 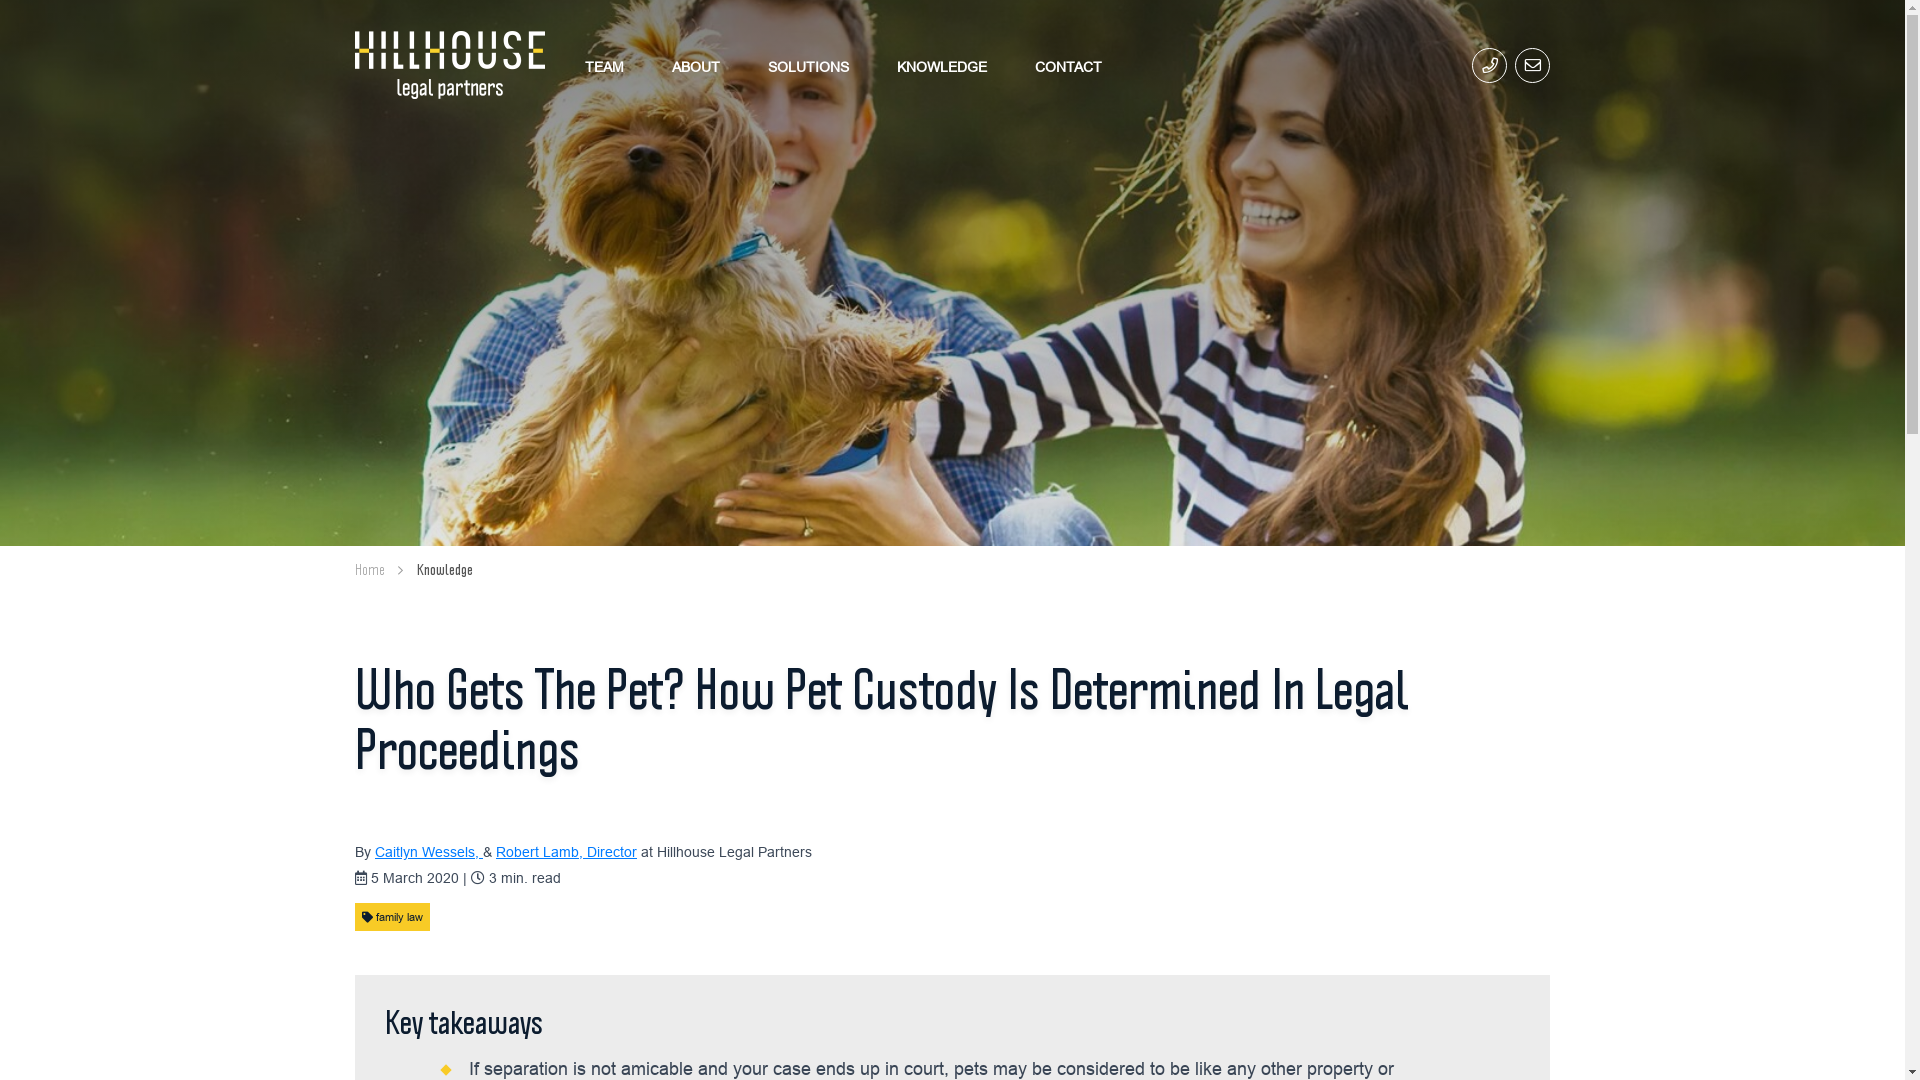 What do you see at coordinates (566, 852) in the screenshot?
I see `Robert Lamb, Director` at bounding box center [566, 852].